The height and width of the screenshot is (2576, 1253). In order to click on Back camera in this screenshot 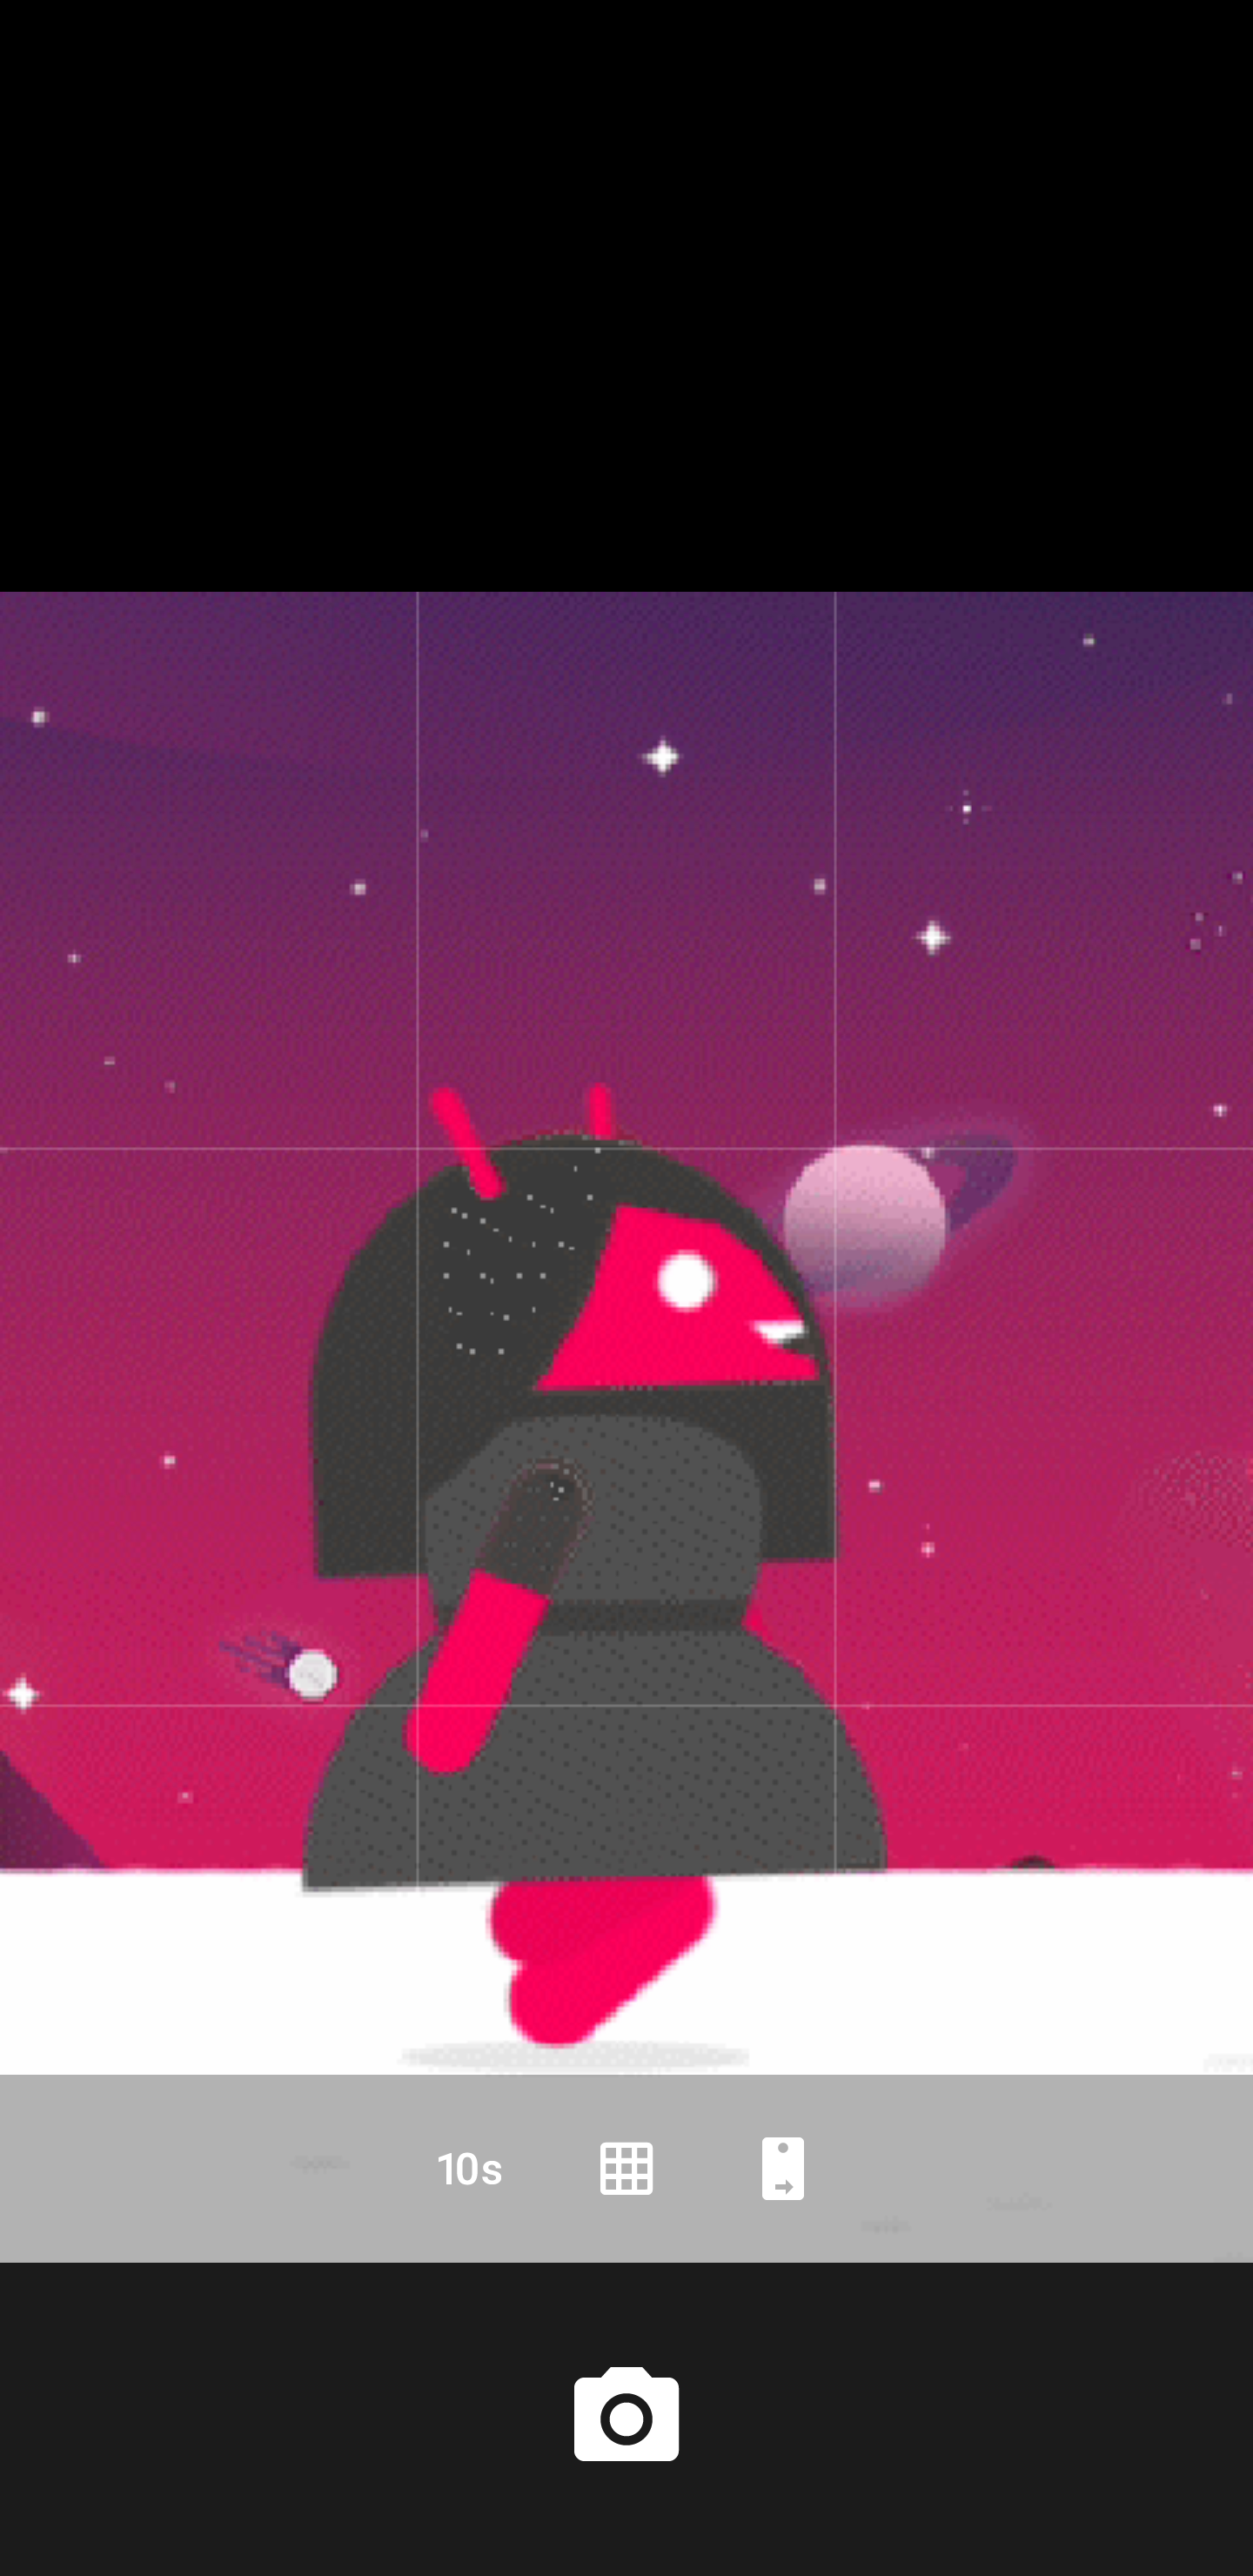, I will do `click(783, 2169)`.